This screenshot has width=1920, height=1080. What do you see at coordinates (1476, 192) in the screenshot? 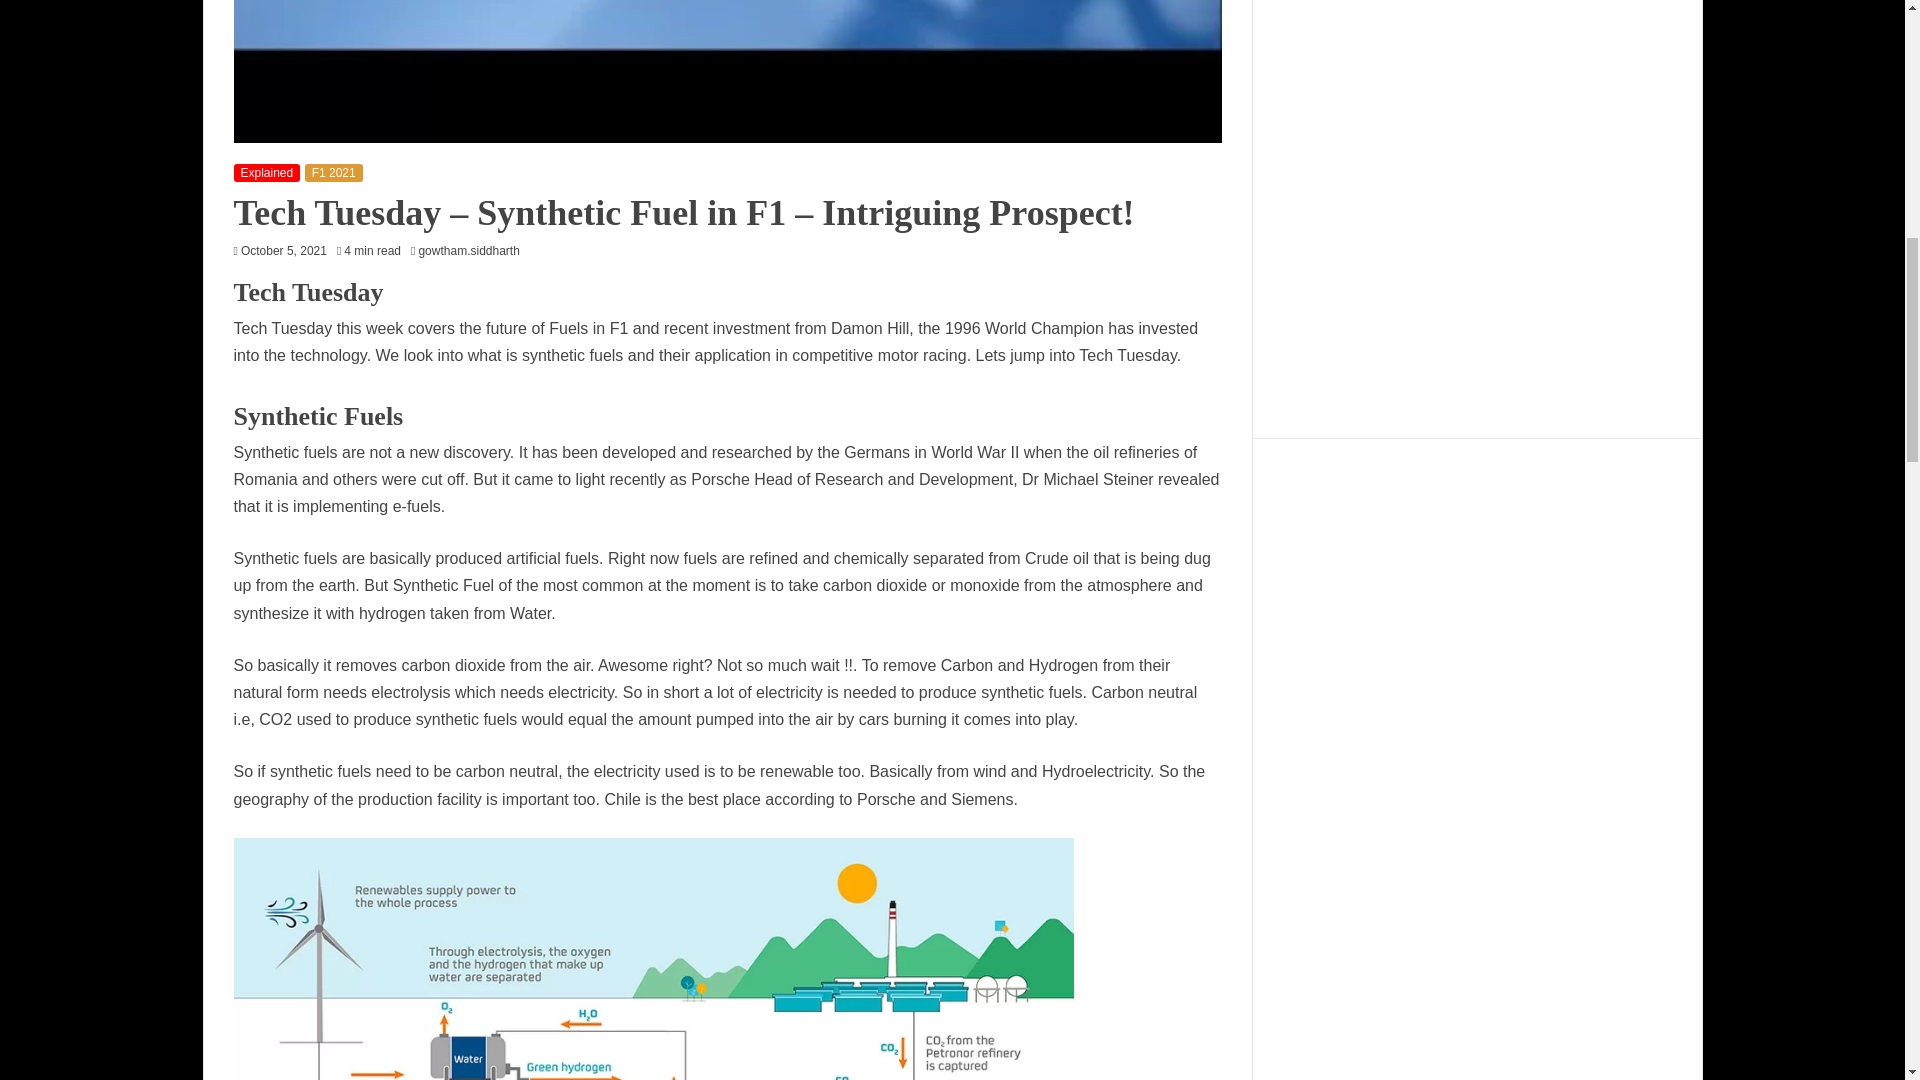
I see `AllF1.in` at bounding box center [1476, 192].